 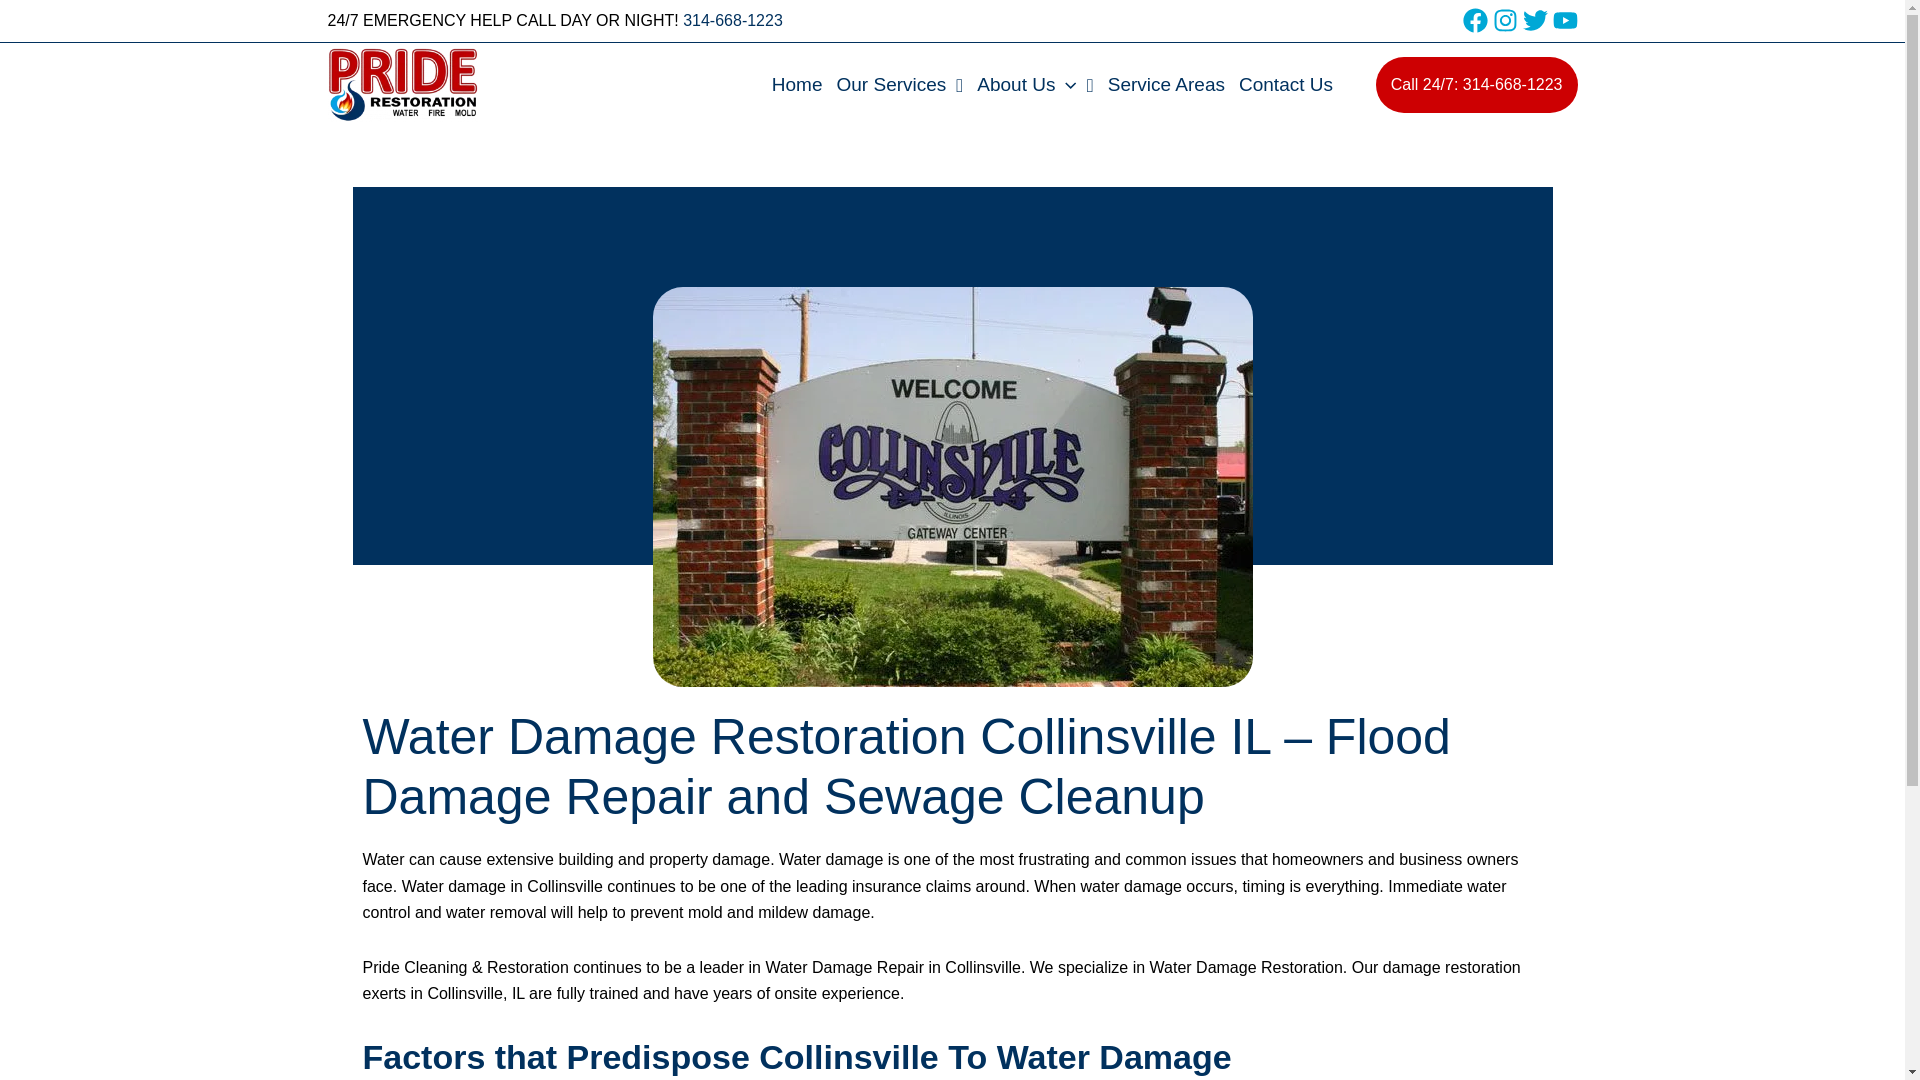 What do you see at coordinates (1166, 86) in the screenshot?
I see `Service Areas` at bounding box center [1166, 86].